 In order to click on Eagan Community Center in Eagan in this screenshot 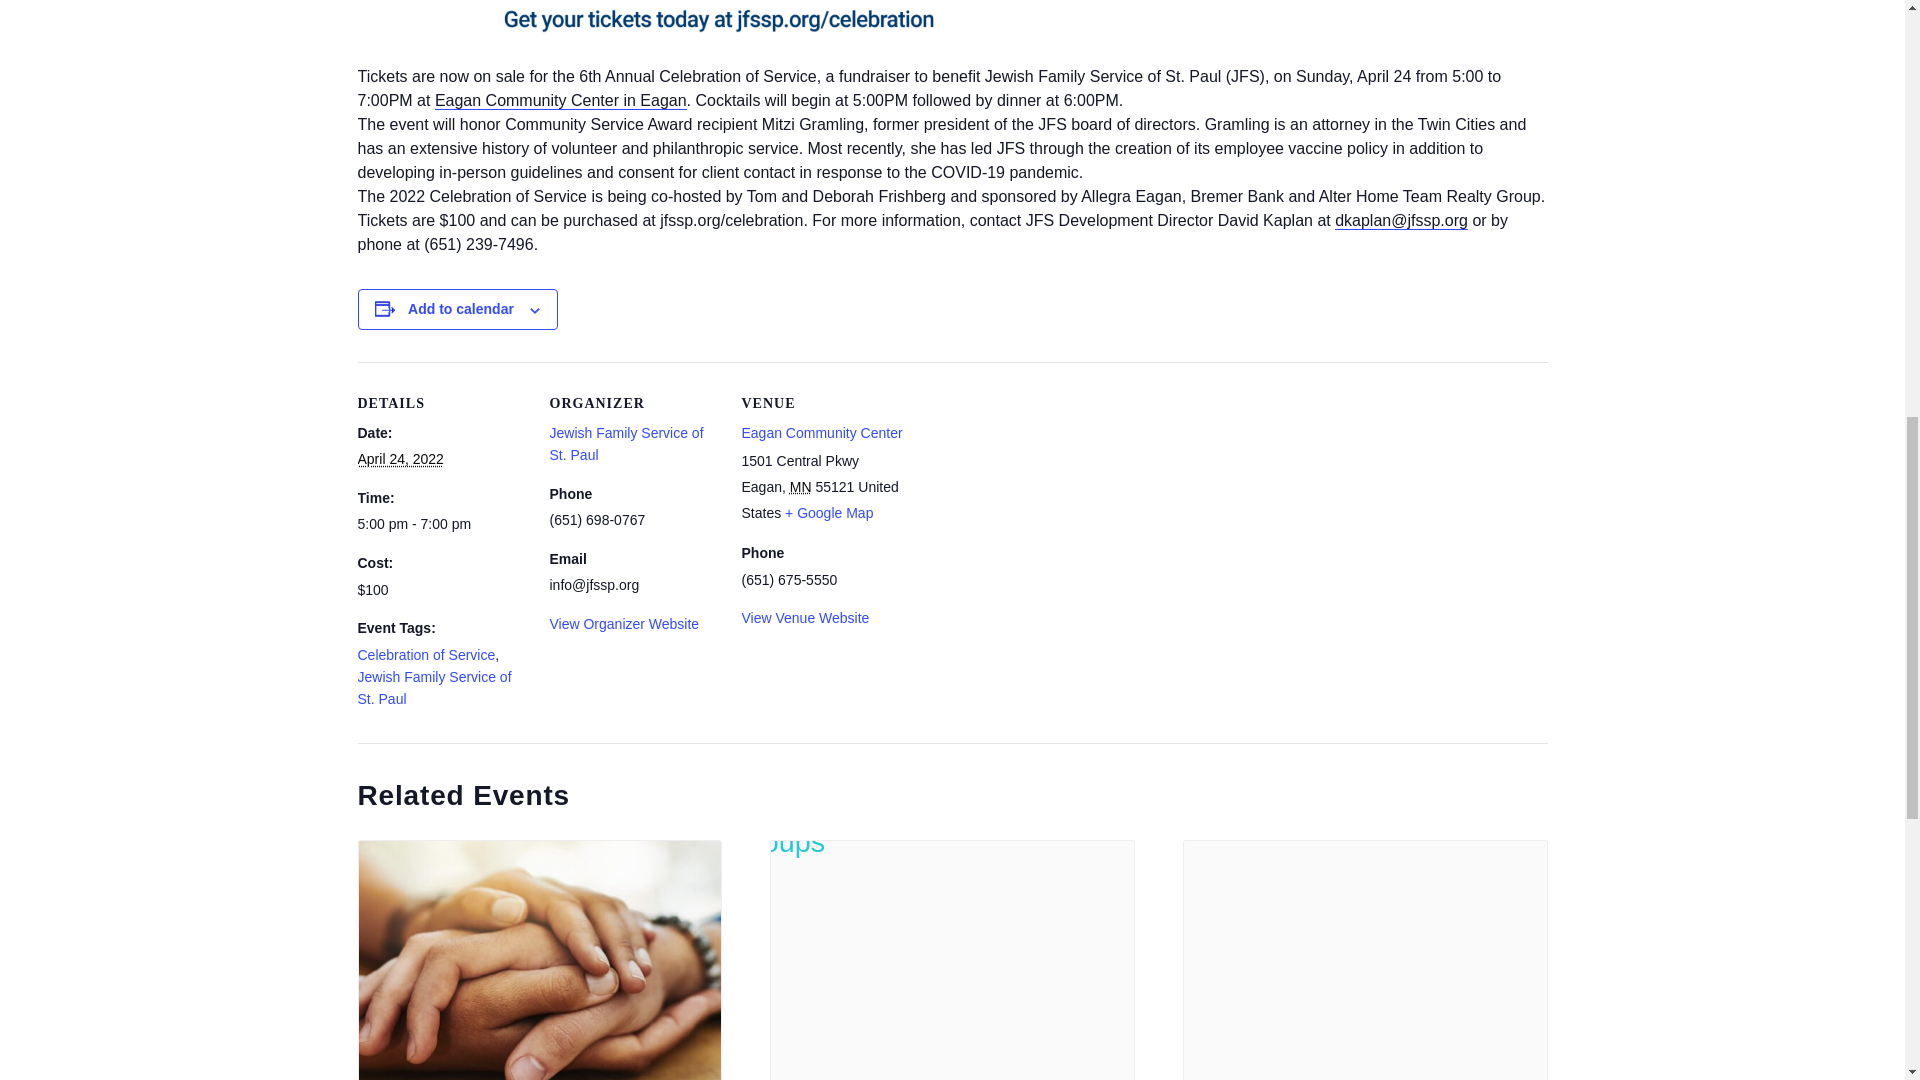, I will do `click(561, 100)`.